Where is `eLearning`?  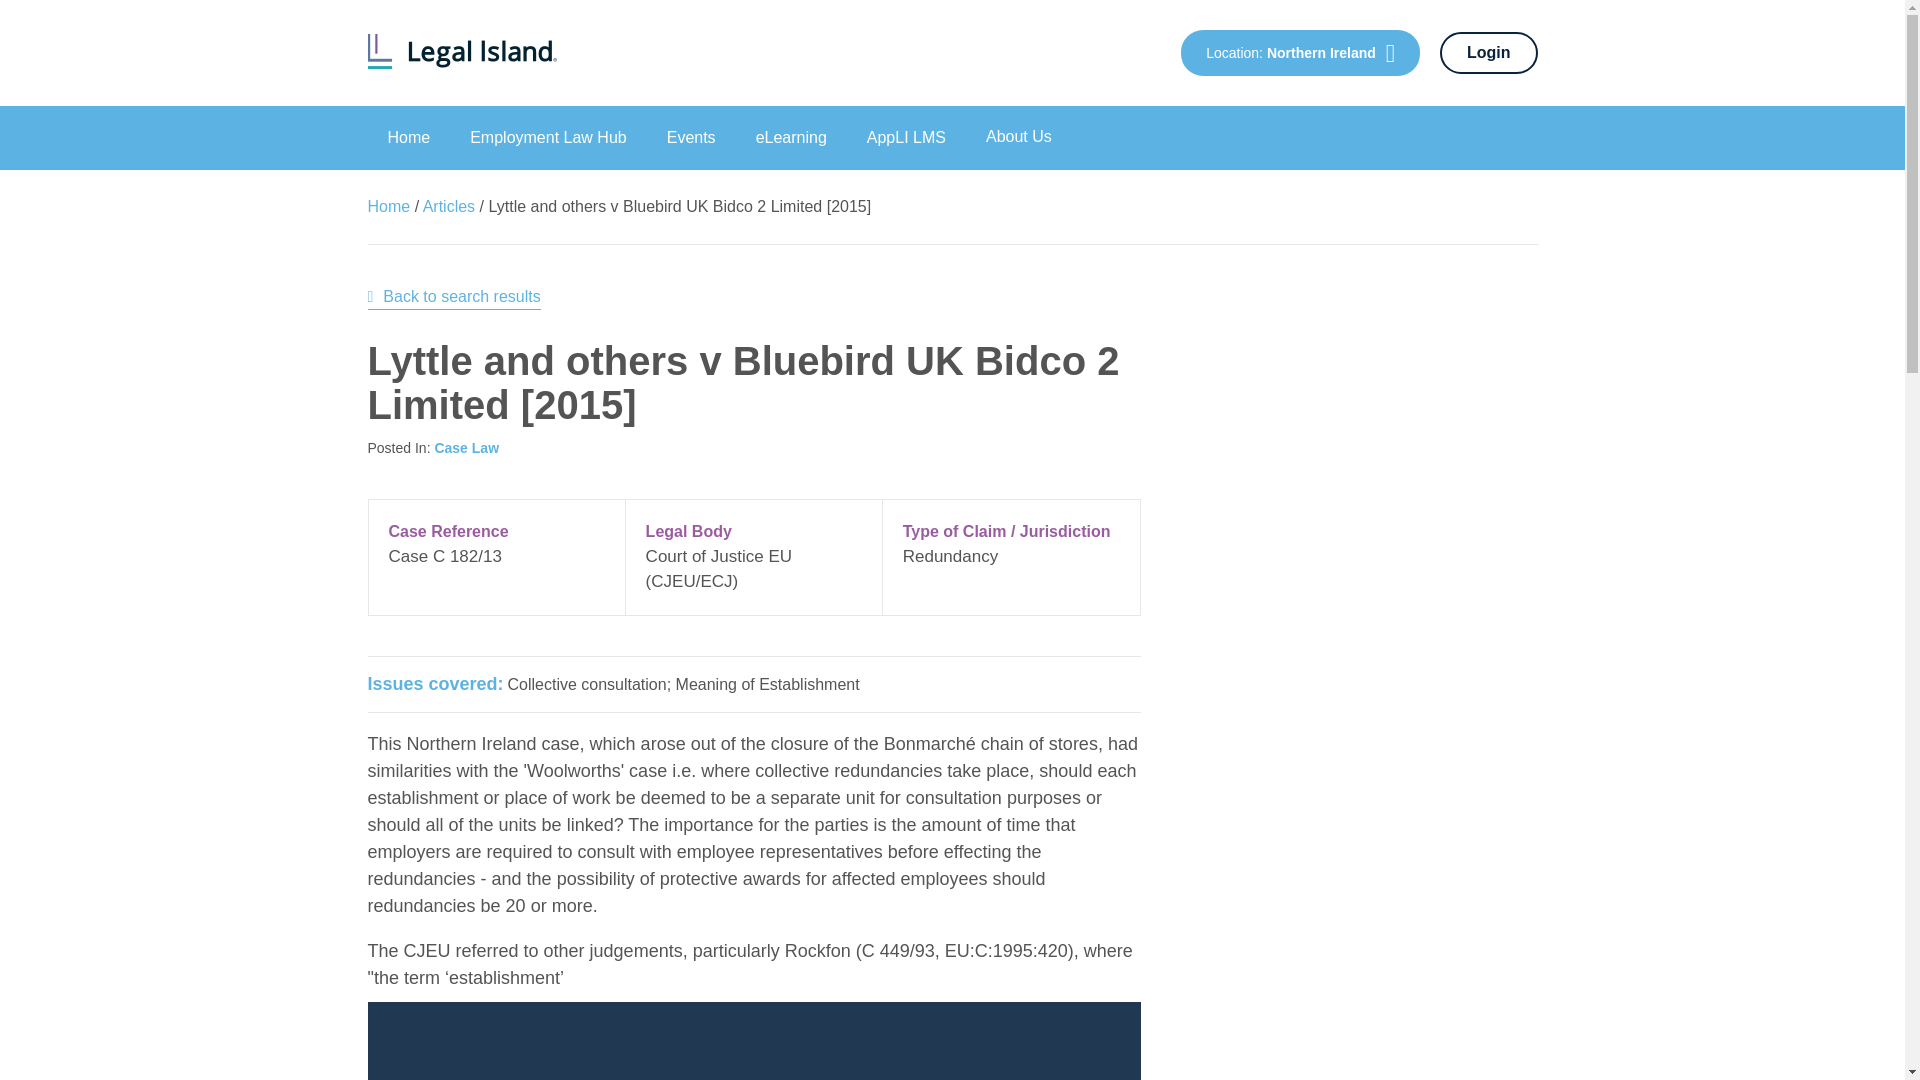 eLearning is located at coordinates (790, 137).